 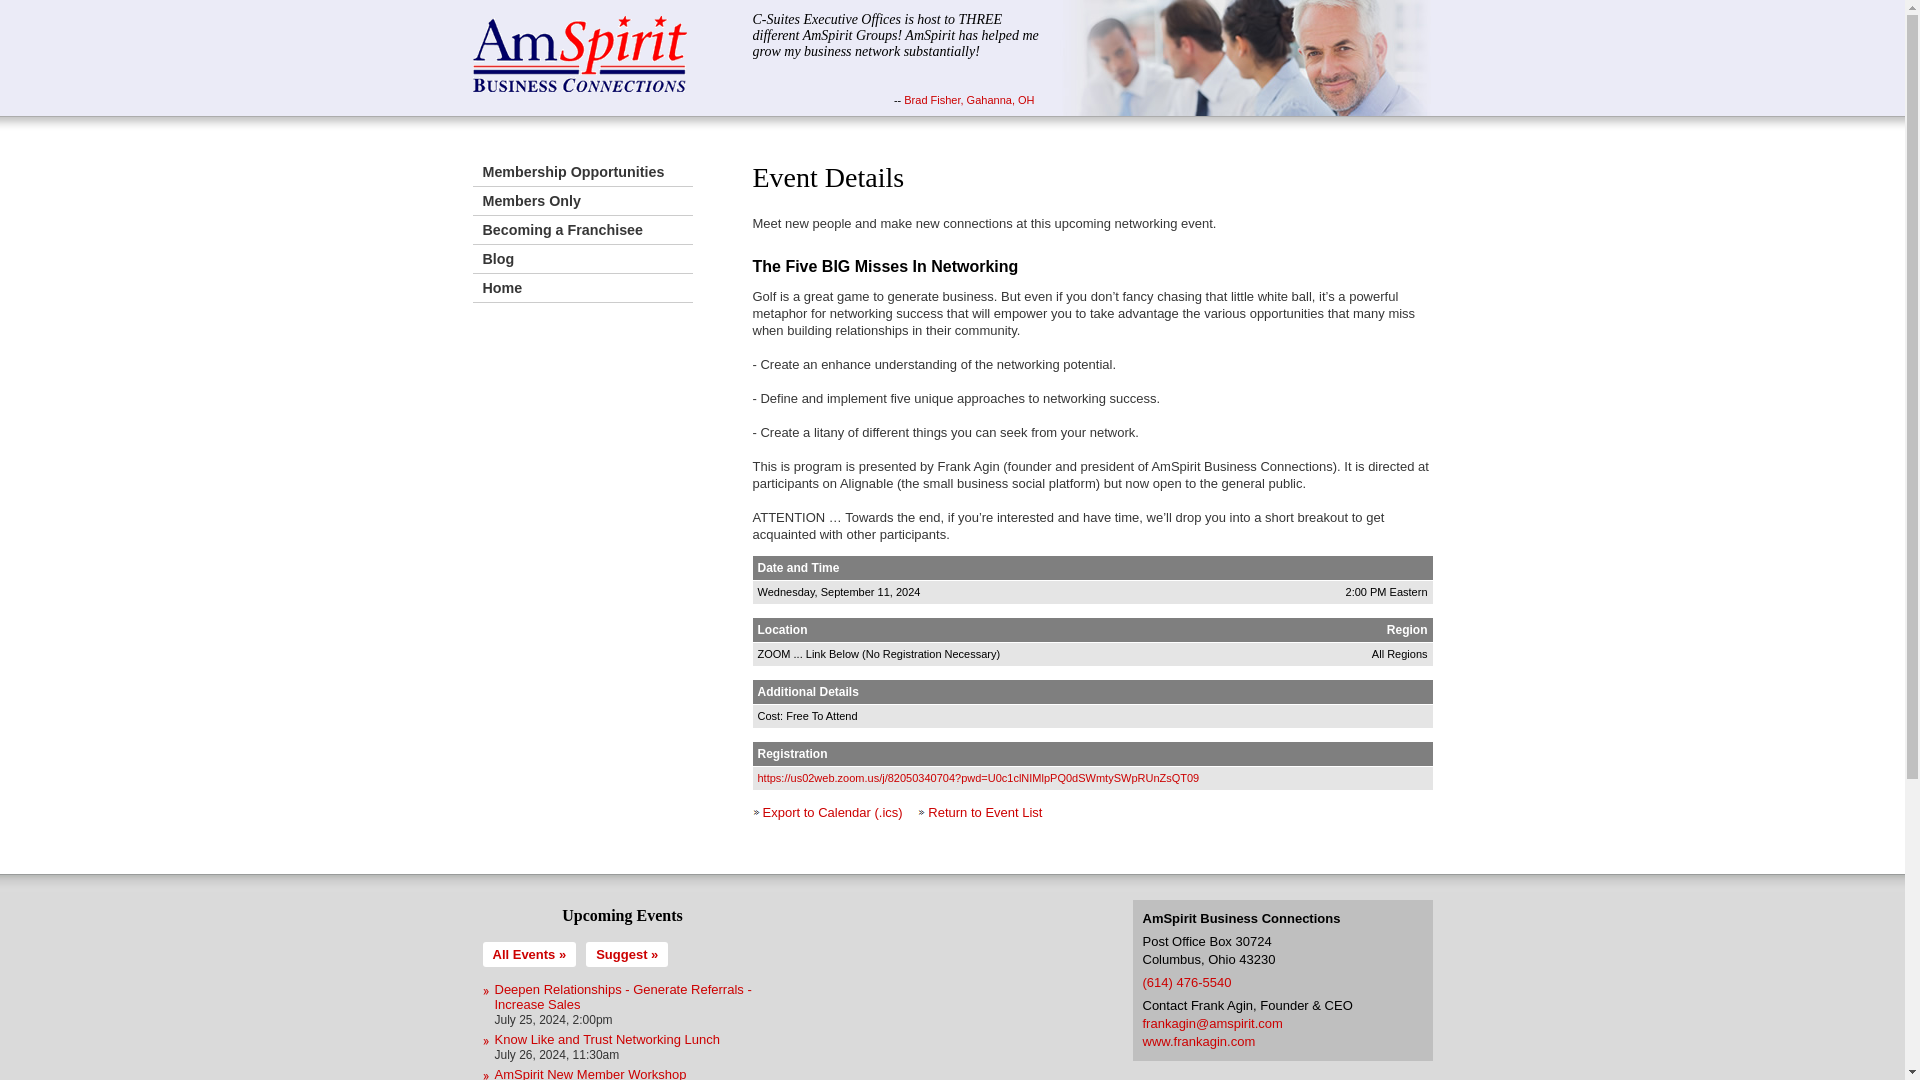 What do you see at coordinates (606, 1039) in the screenshot?
I see `Know Like and Trust Networking Lunch` at bounding box center [606, 1039].